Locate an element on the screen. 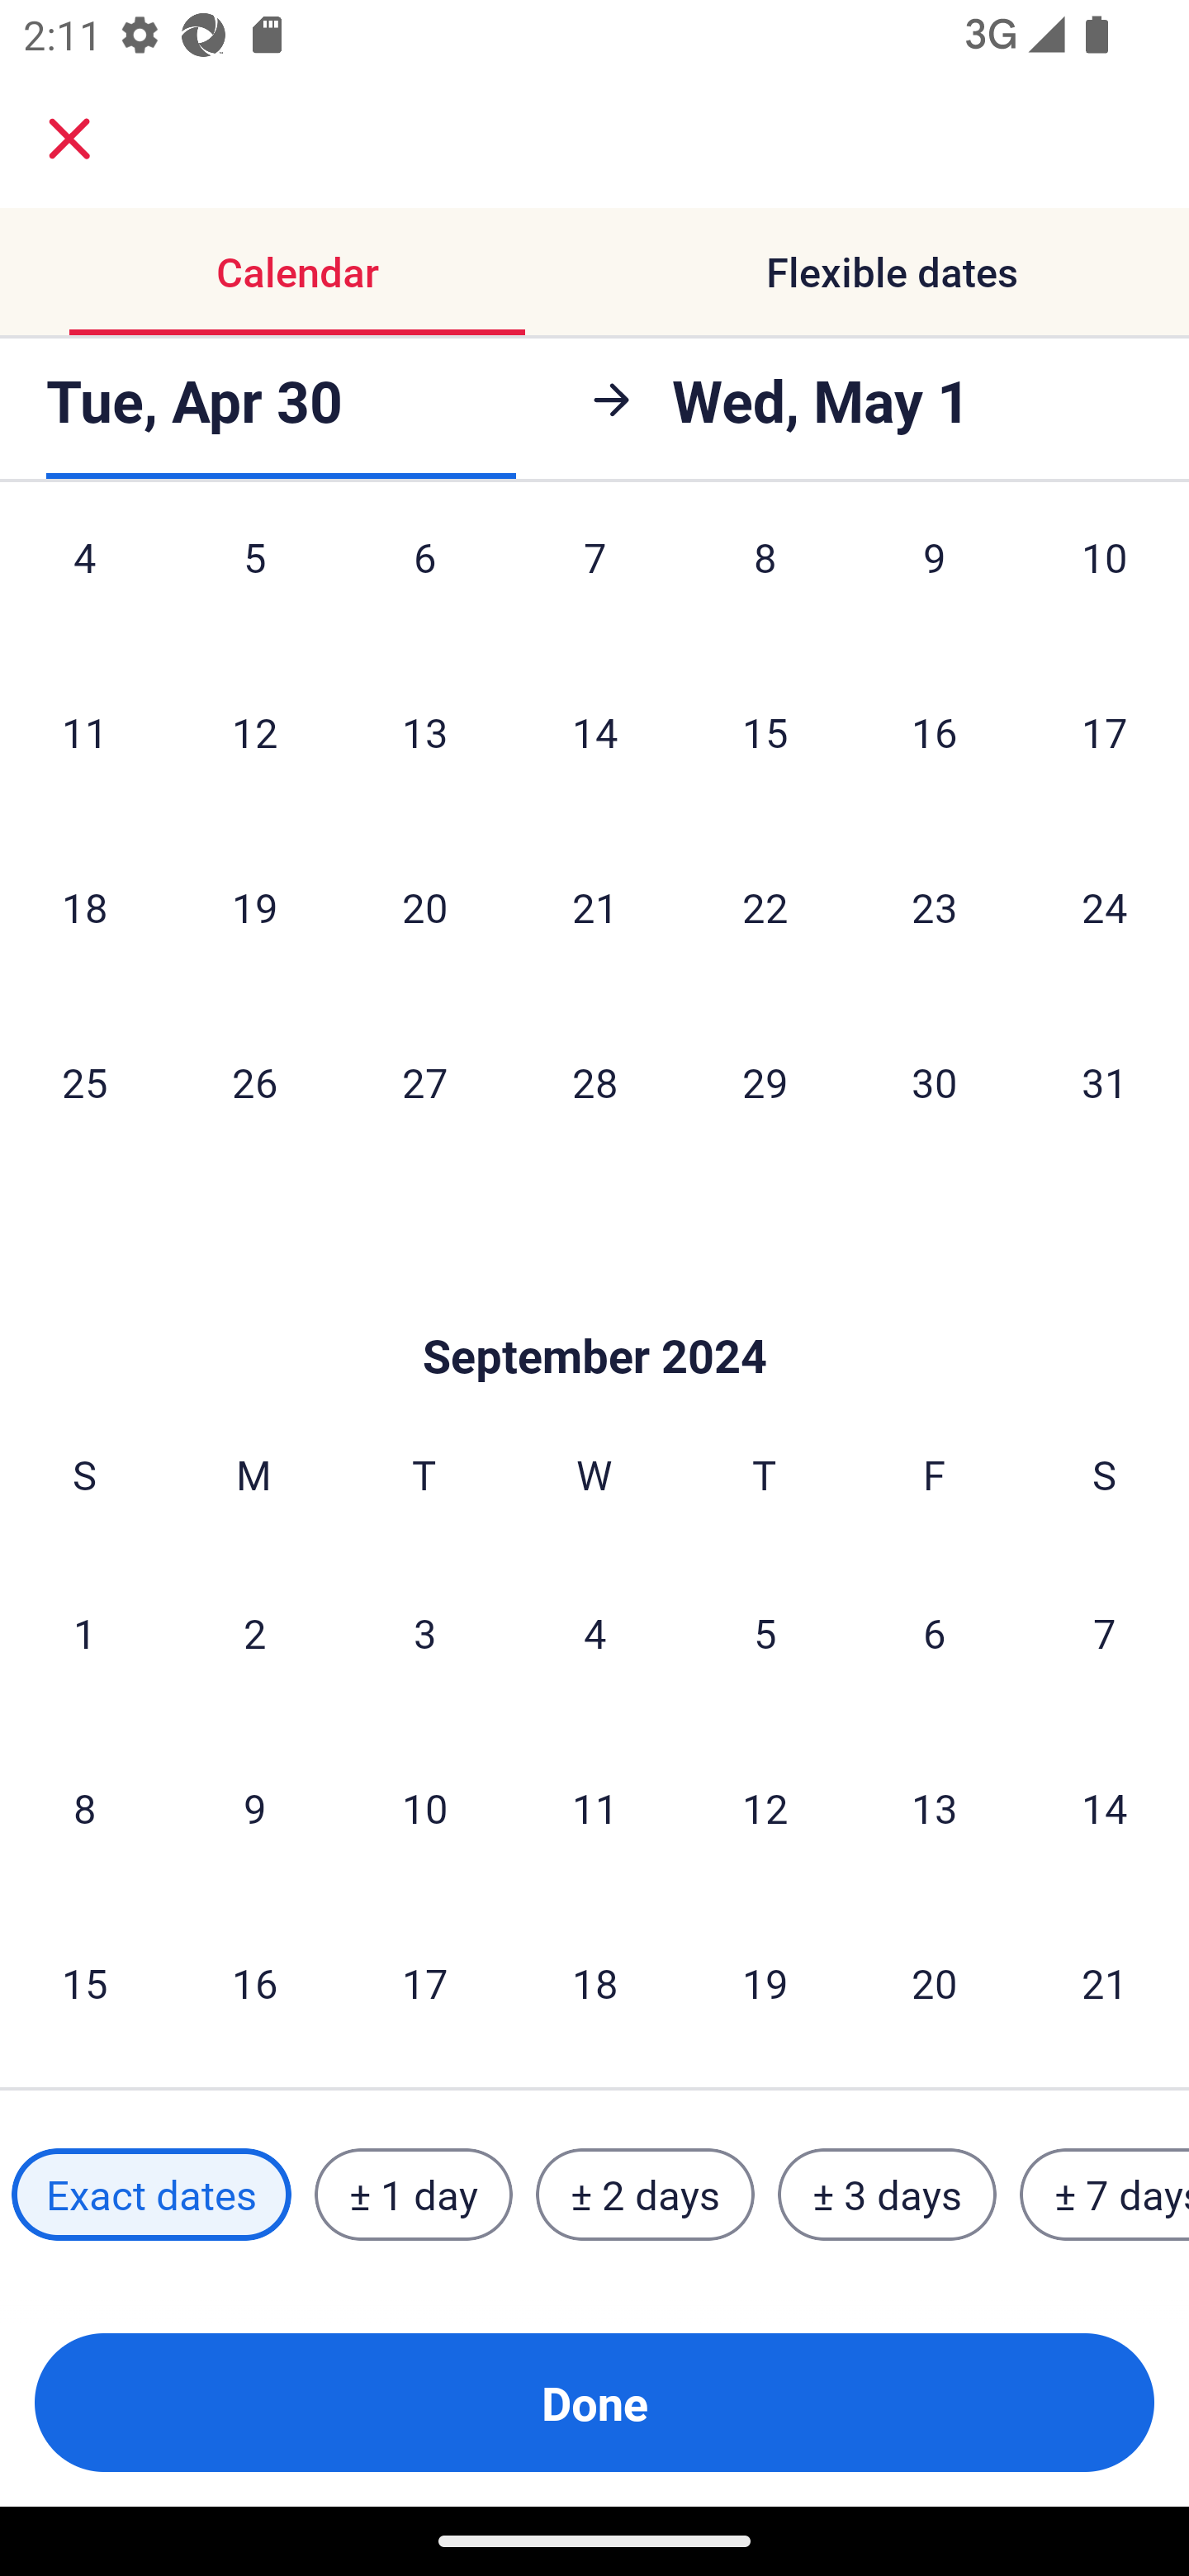 The image size is (1189, 2576). 6 Friday, September 6, 2024 is located at coordinates (935, 1633).